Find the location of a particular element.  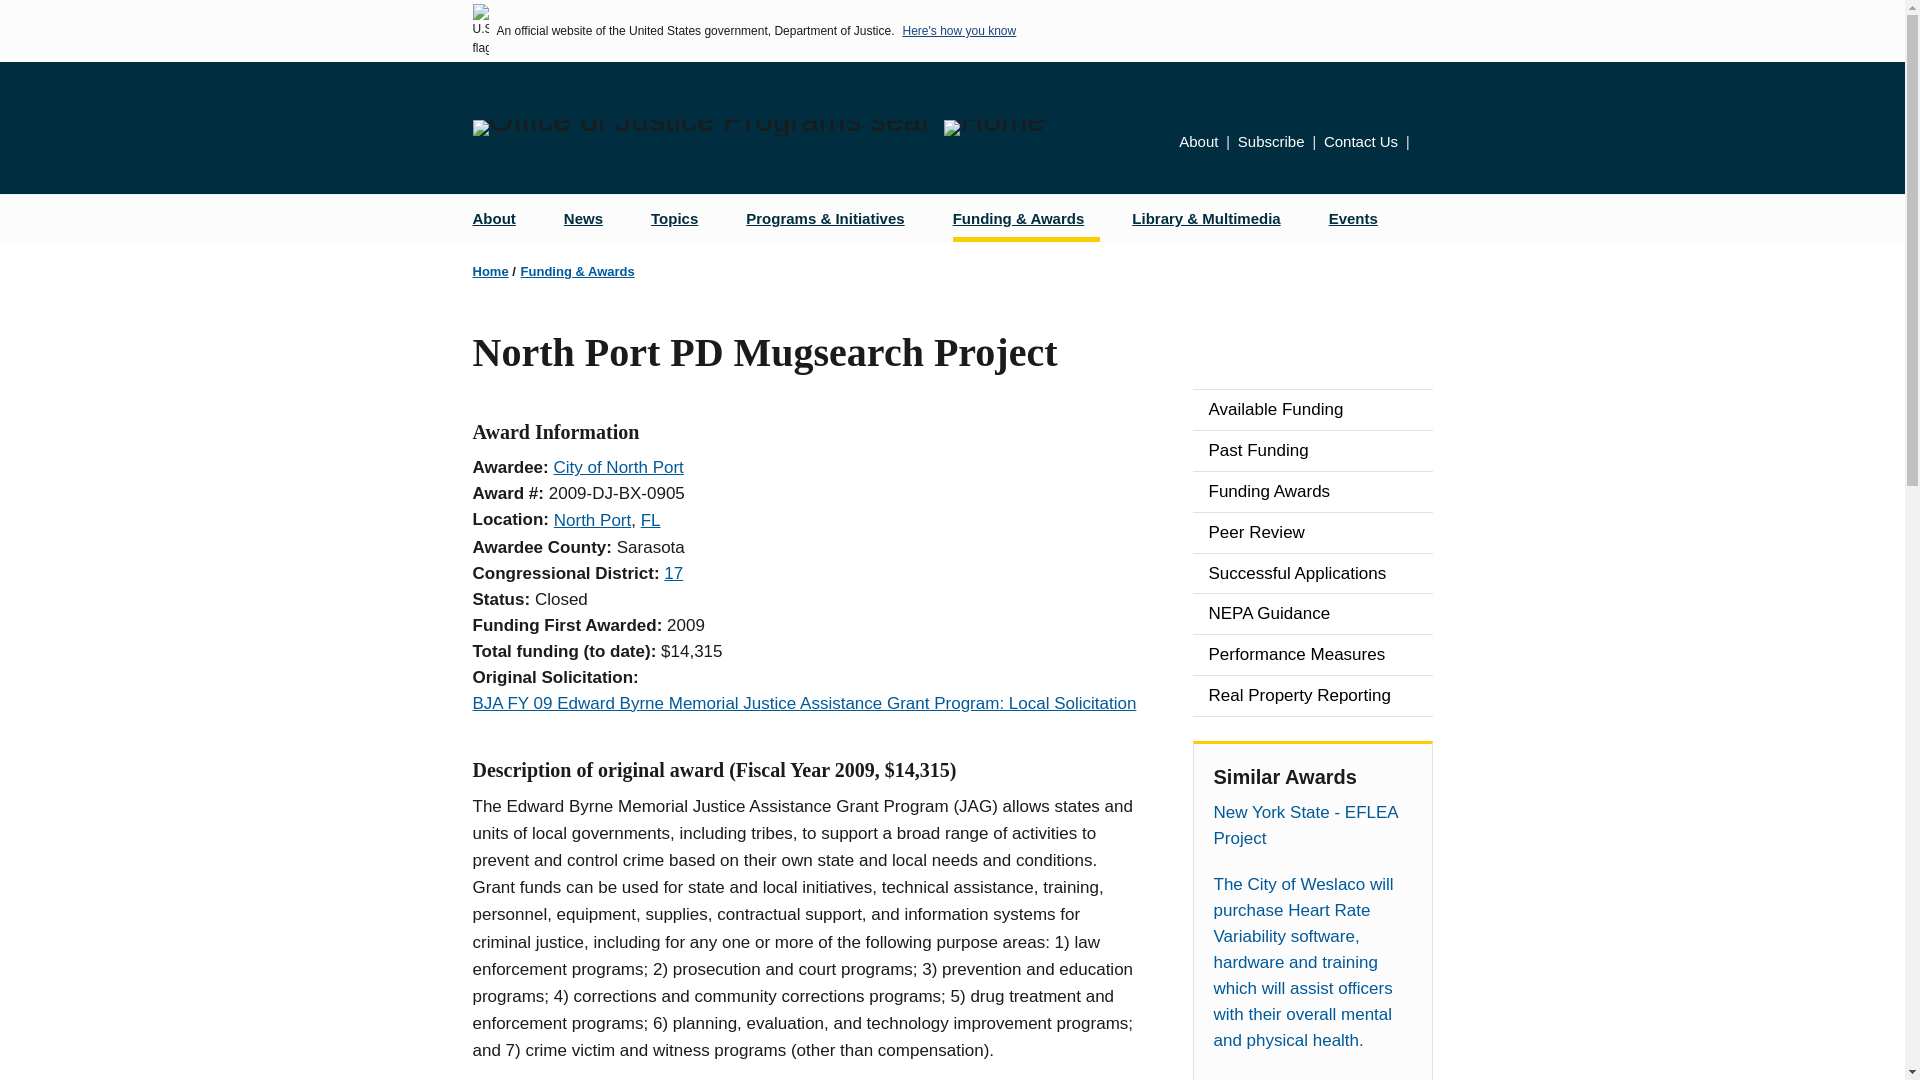

Choose a social sharing platform is located at coordinates (1425, 144).